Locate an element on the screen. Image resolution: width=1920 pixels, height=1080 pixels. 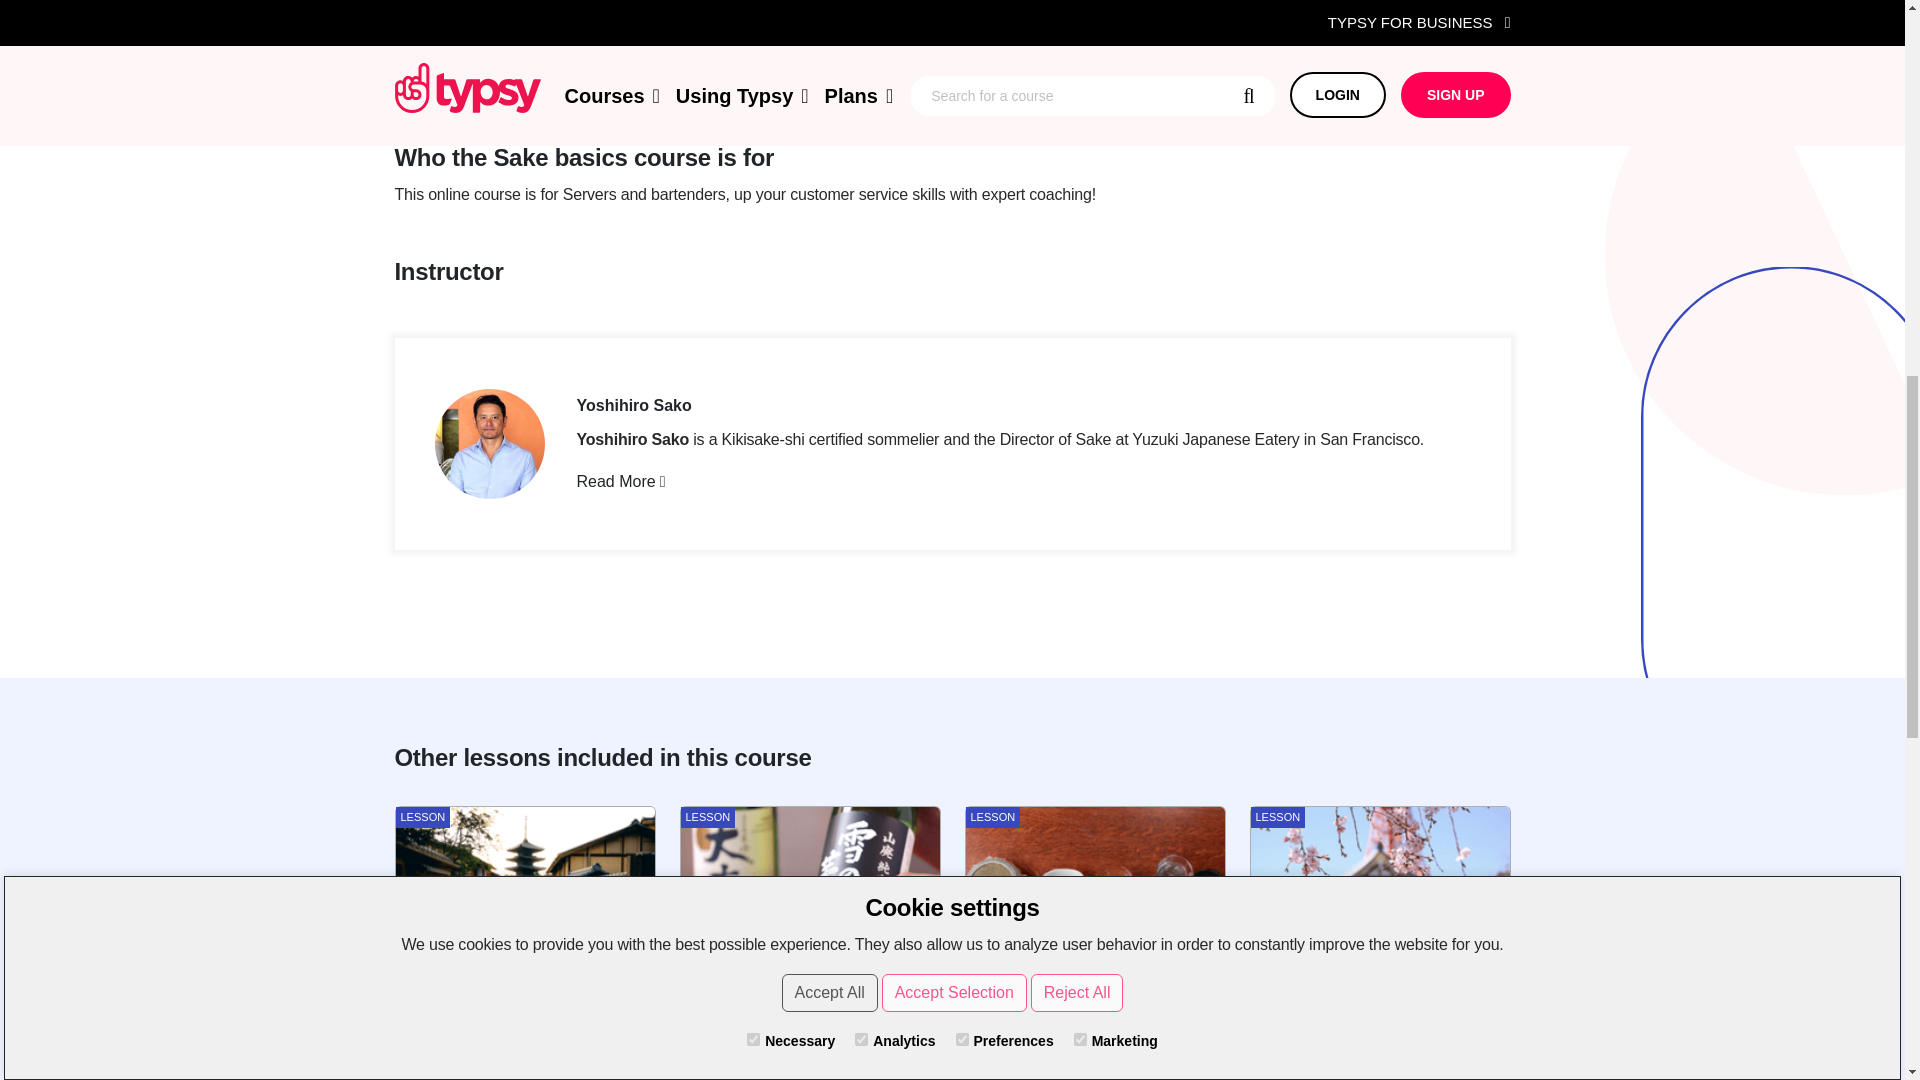
The length of the lesson in hours, minutes and seconds. is located at coordinates (1281, 1039).